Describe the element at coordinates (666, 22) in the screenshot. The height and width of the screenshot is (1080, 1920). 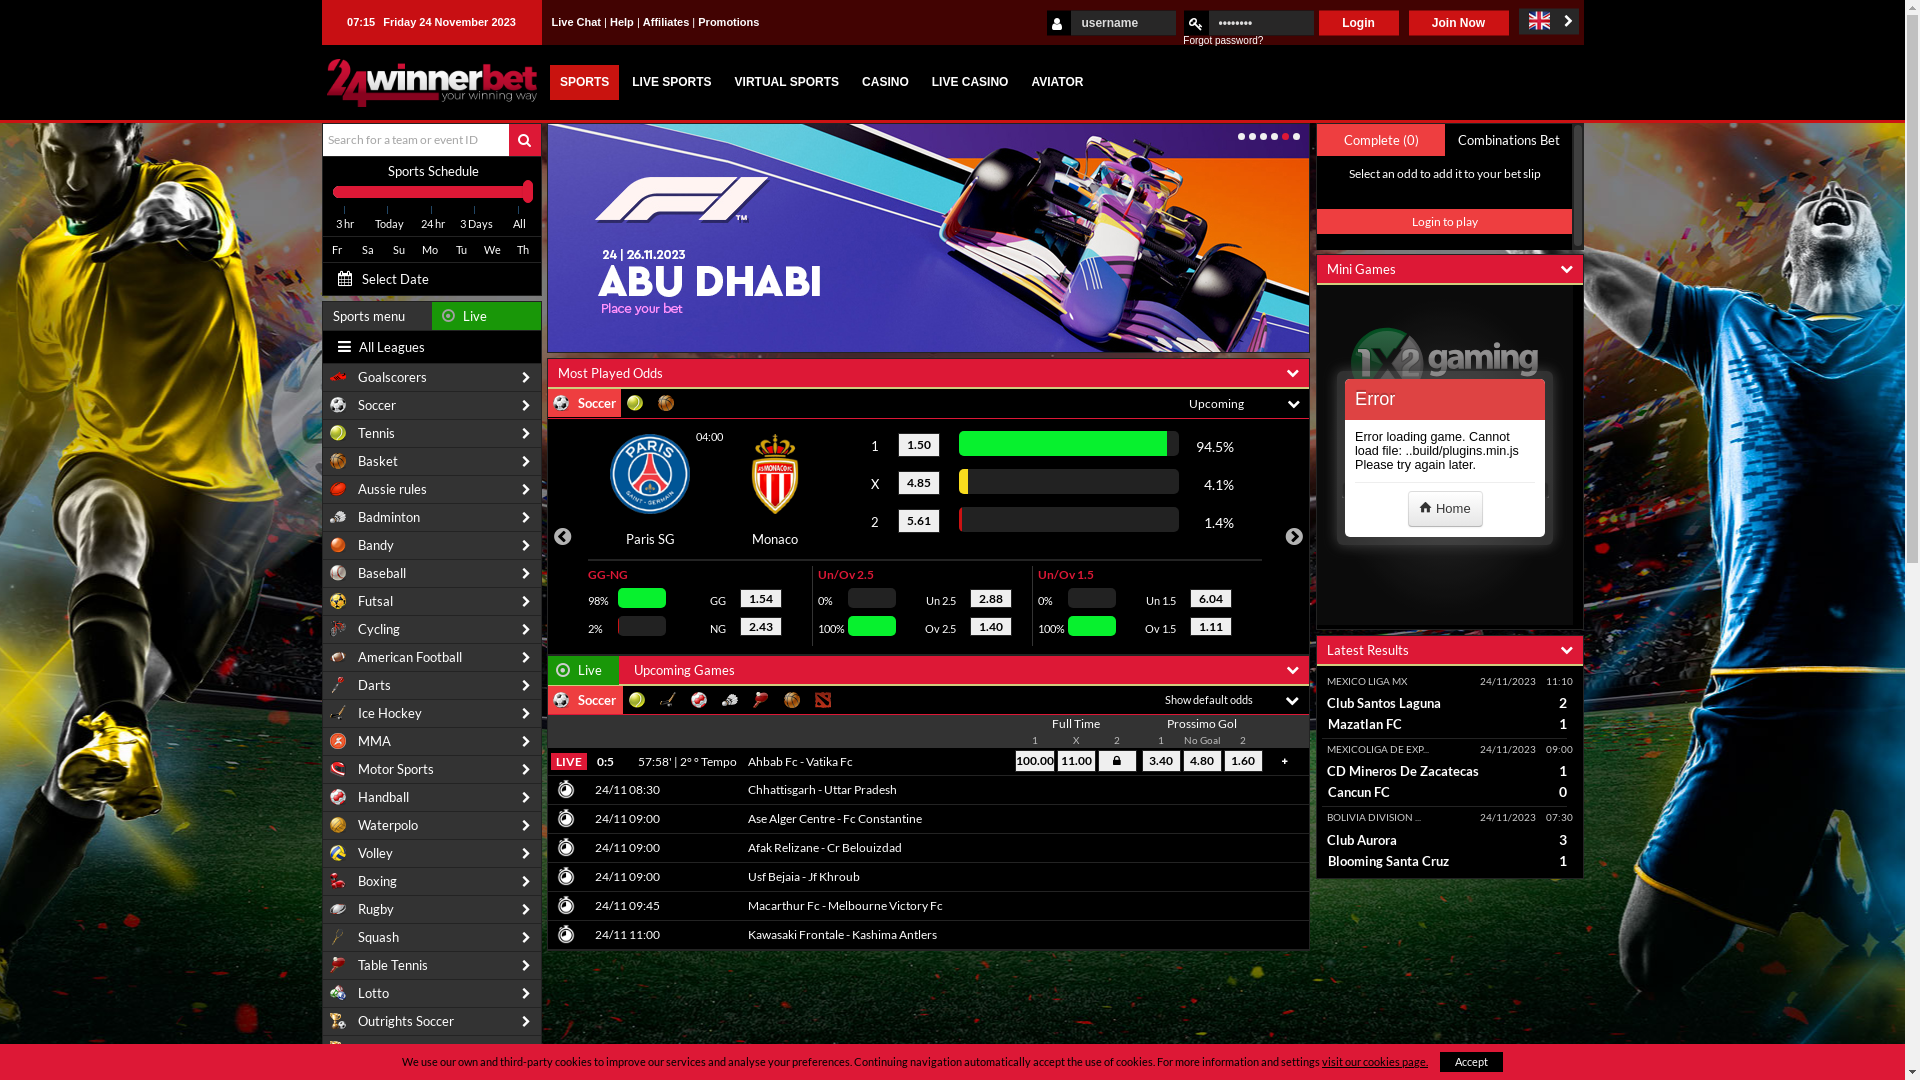
I see `Affiliates` at that location.